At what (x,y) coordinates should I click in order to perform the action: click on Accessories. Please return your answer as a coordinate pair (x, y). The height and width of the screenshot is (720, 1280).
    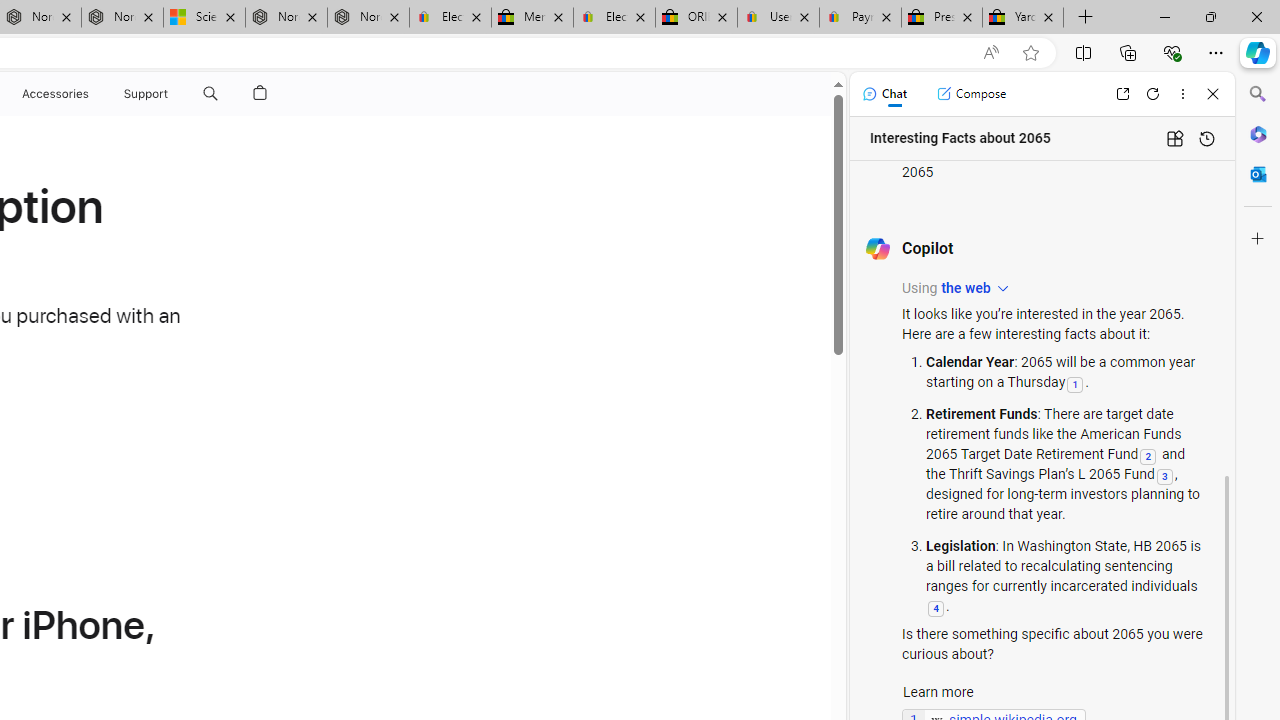
    Looking at the image, I should click on (54, 94).